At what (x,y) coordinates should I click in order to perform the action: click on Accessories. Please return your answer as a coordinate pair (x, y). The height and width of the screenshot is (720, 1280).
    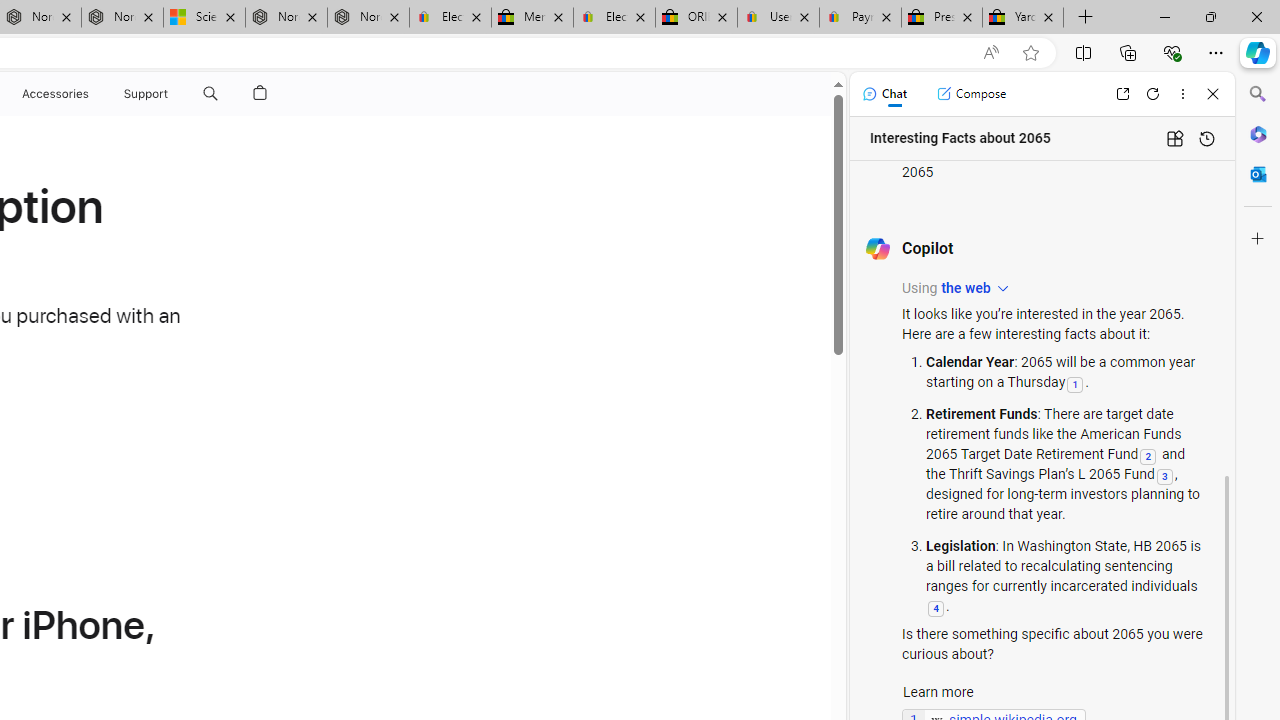
    Looking at the image, I should click on (54, 94).